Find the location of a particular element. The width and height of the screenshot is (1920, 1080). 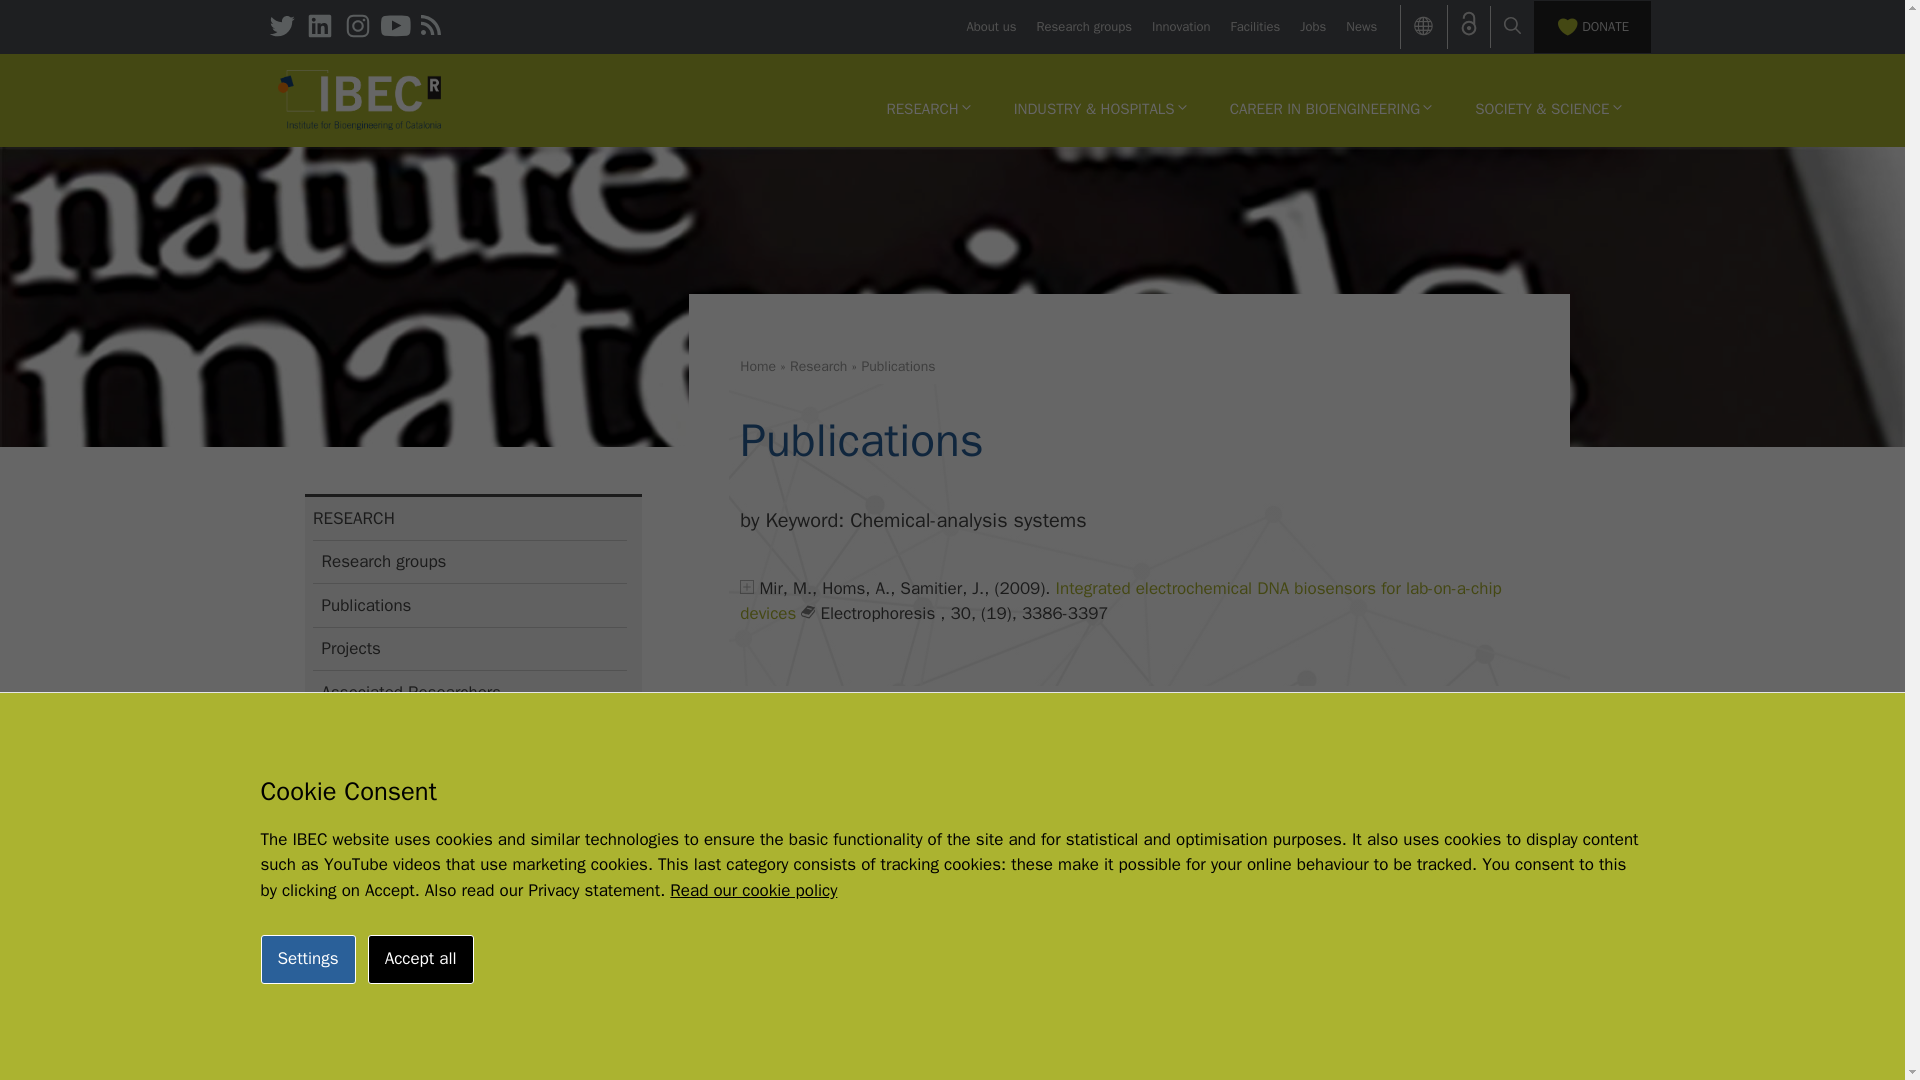

DONATE is located at coordinates (1592, 26).